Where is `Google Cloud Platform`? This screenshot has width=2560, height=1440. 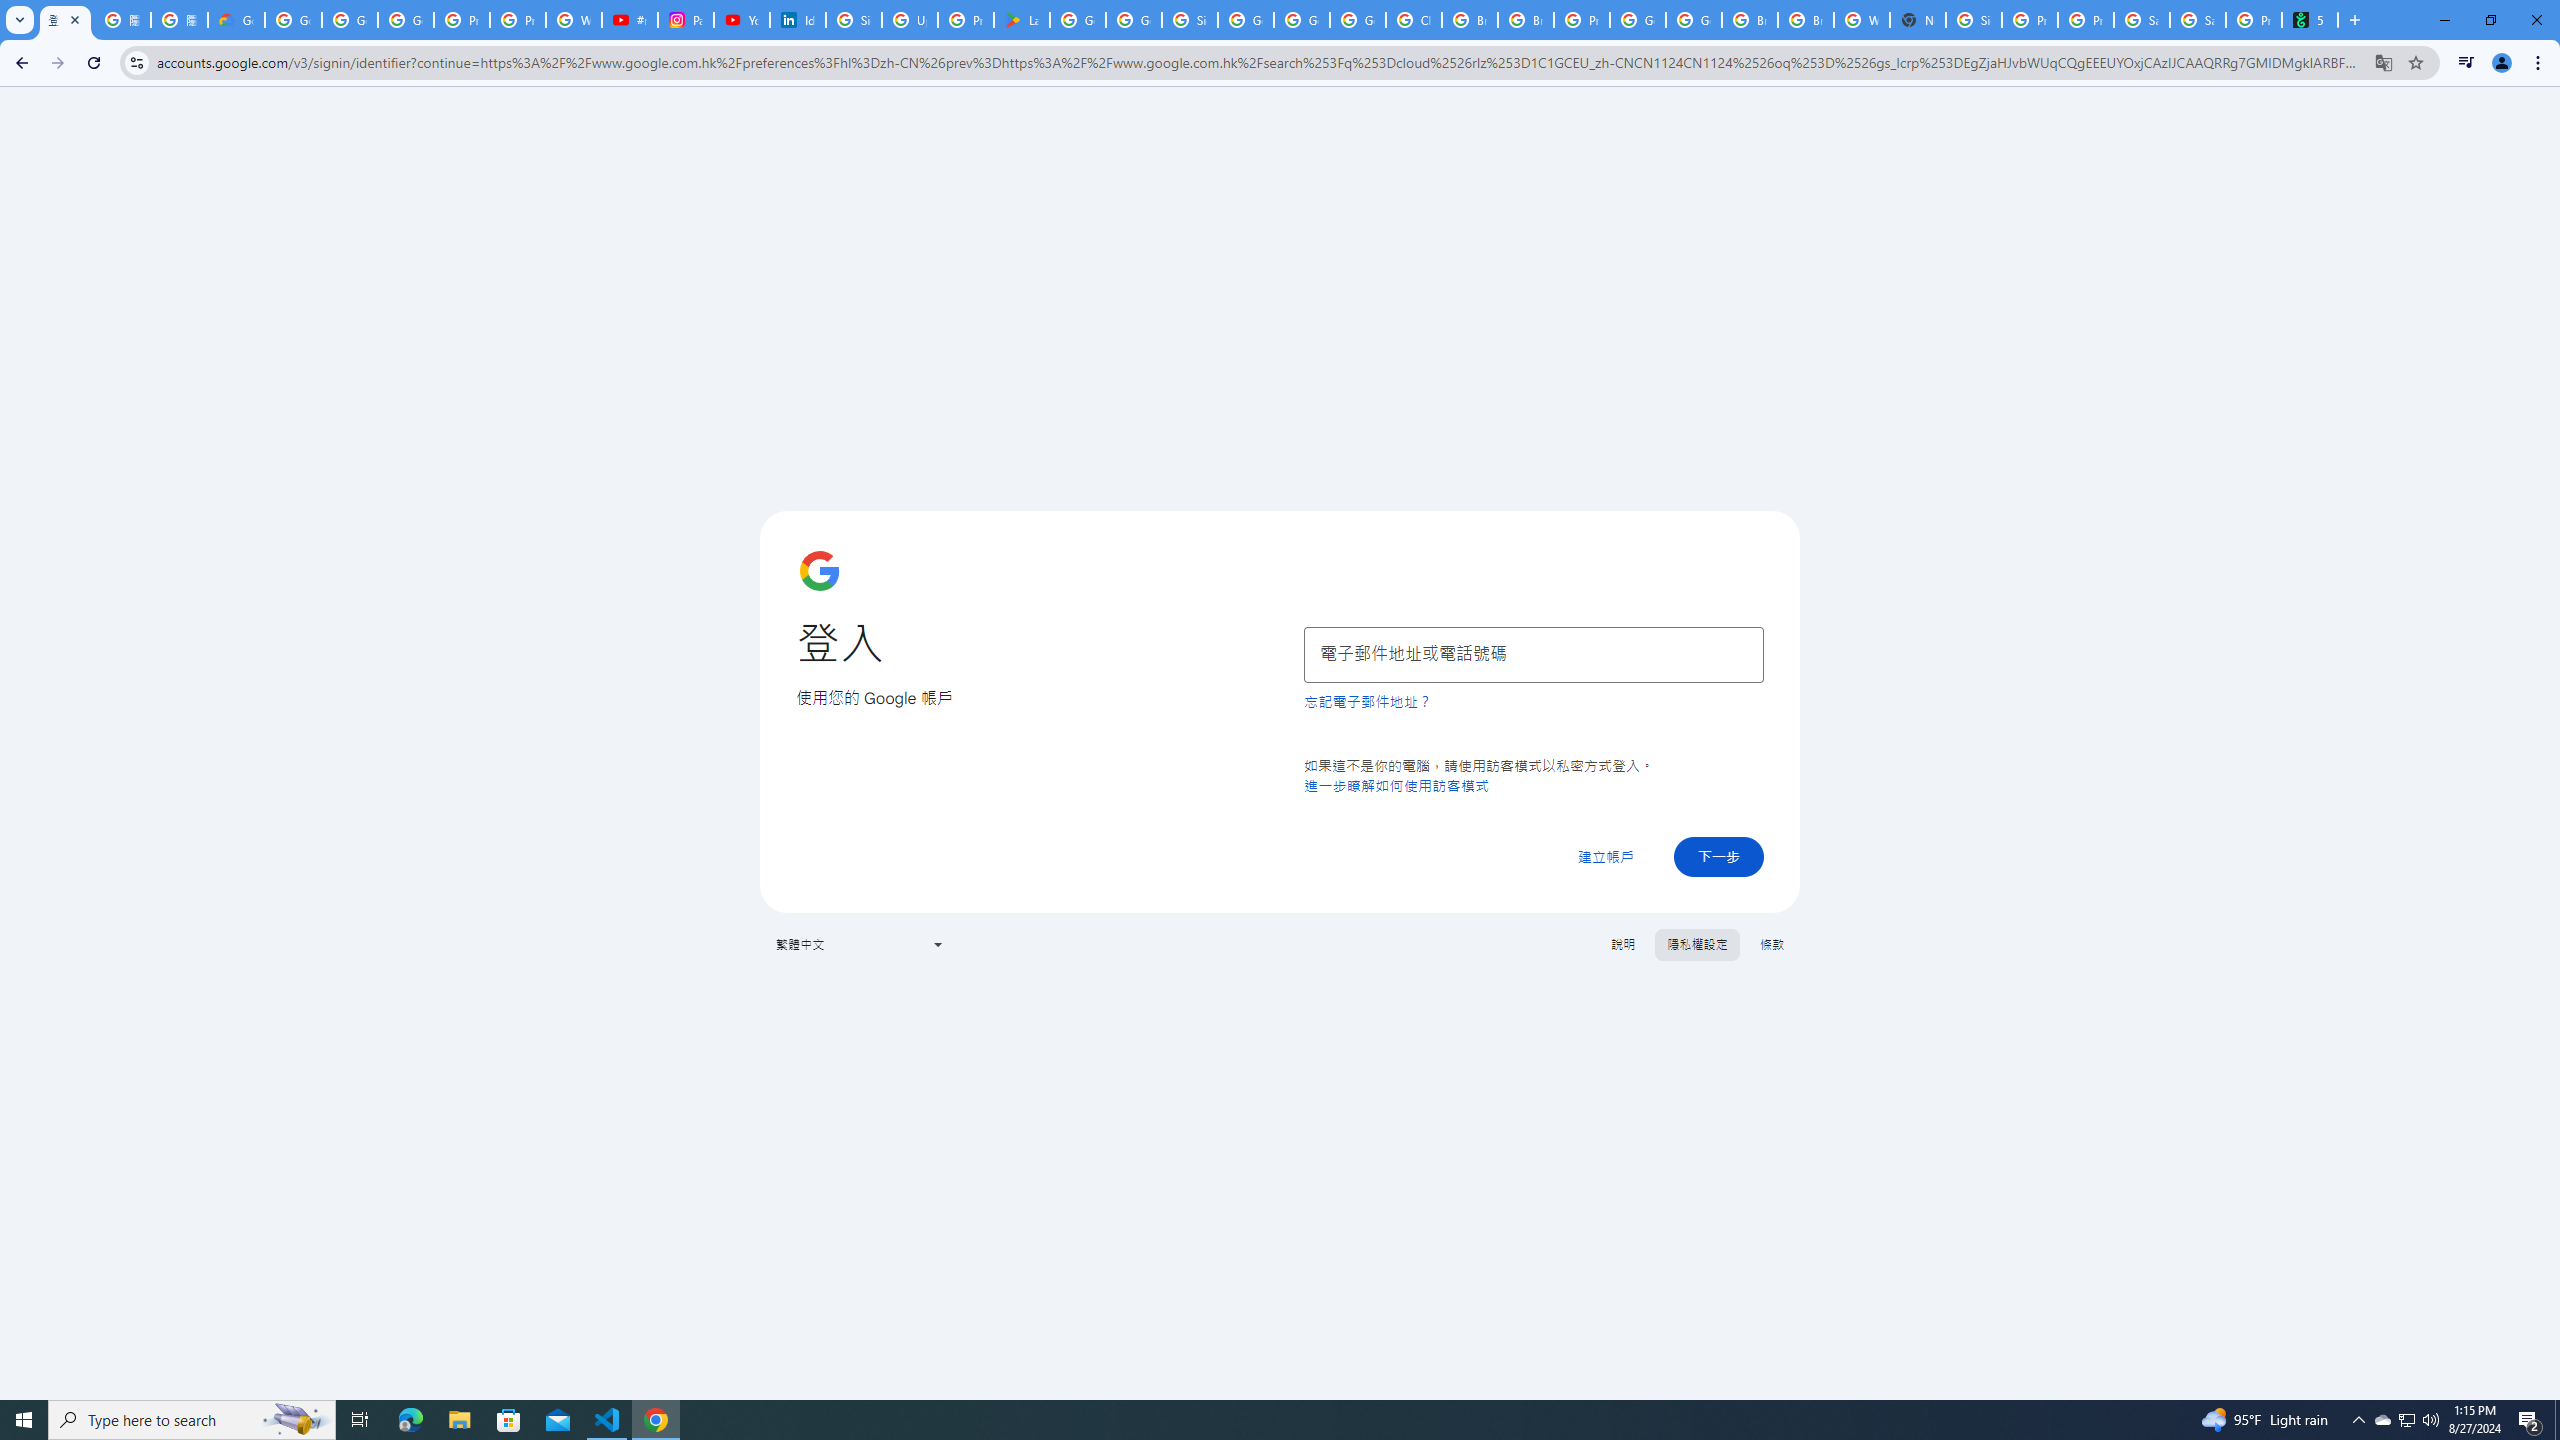
Google Cloud Platform is located at coordinates (1637, 20).